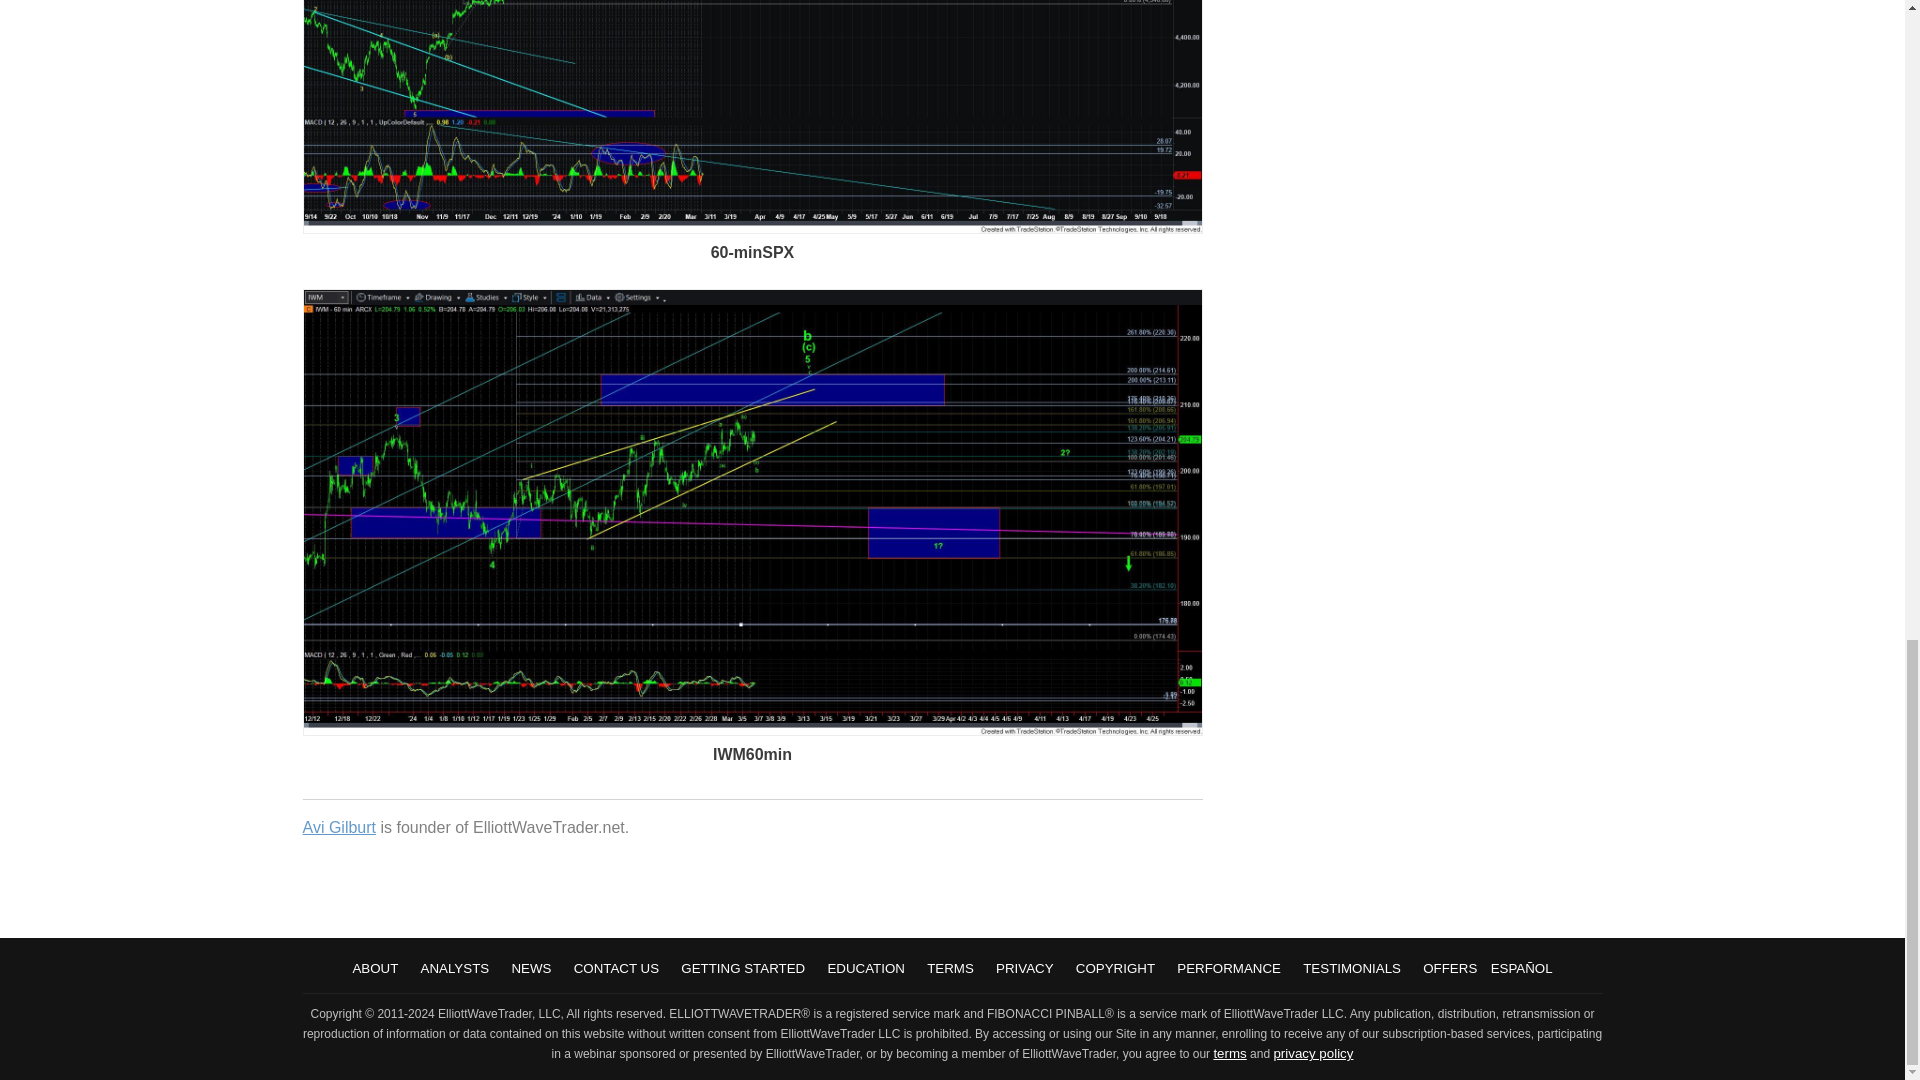 Image resolution: width=1920 pixels, height=1080 pixels. Describe the element at coordinates (950, 968) in the screenshot. I see `TERMS` at that location.